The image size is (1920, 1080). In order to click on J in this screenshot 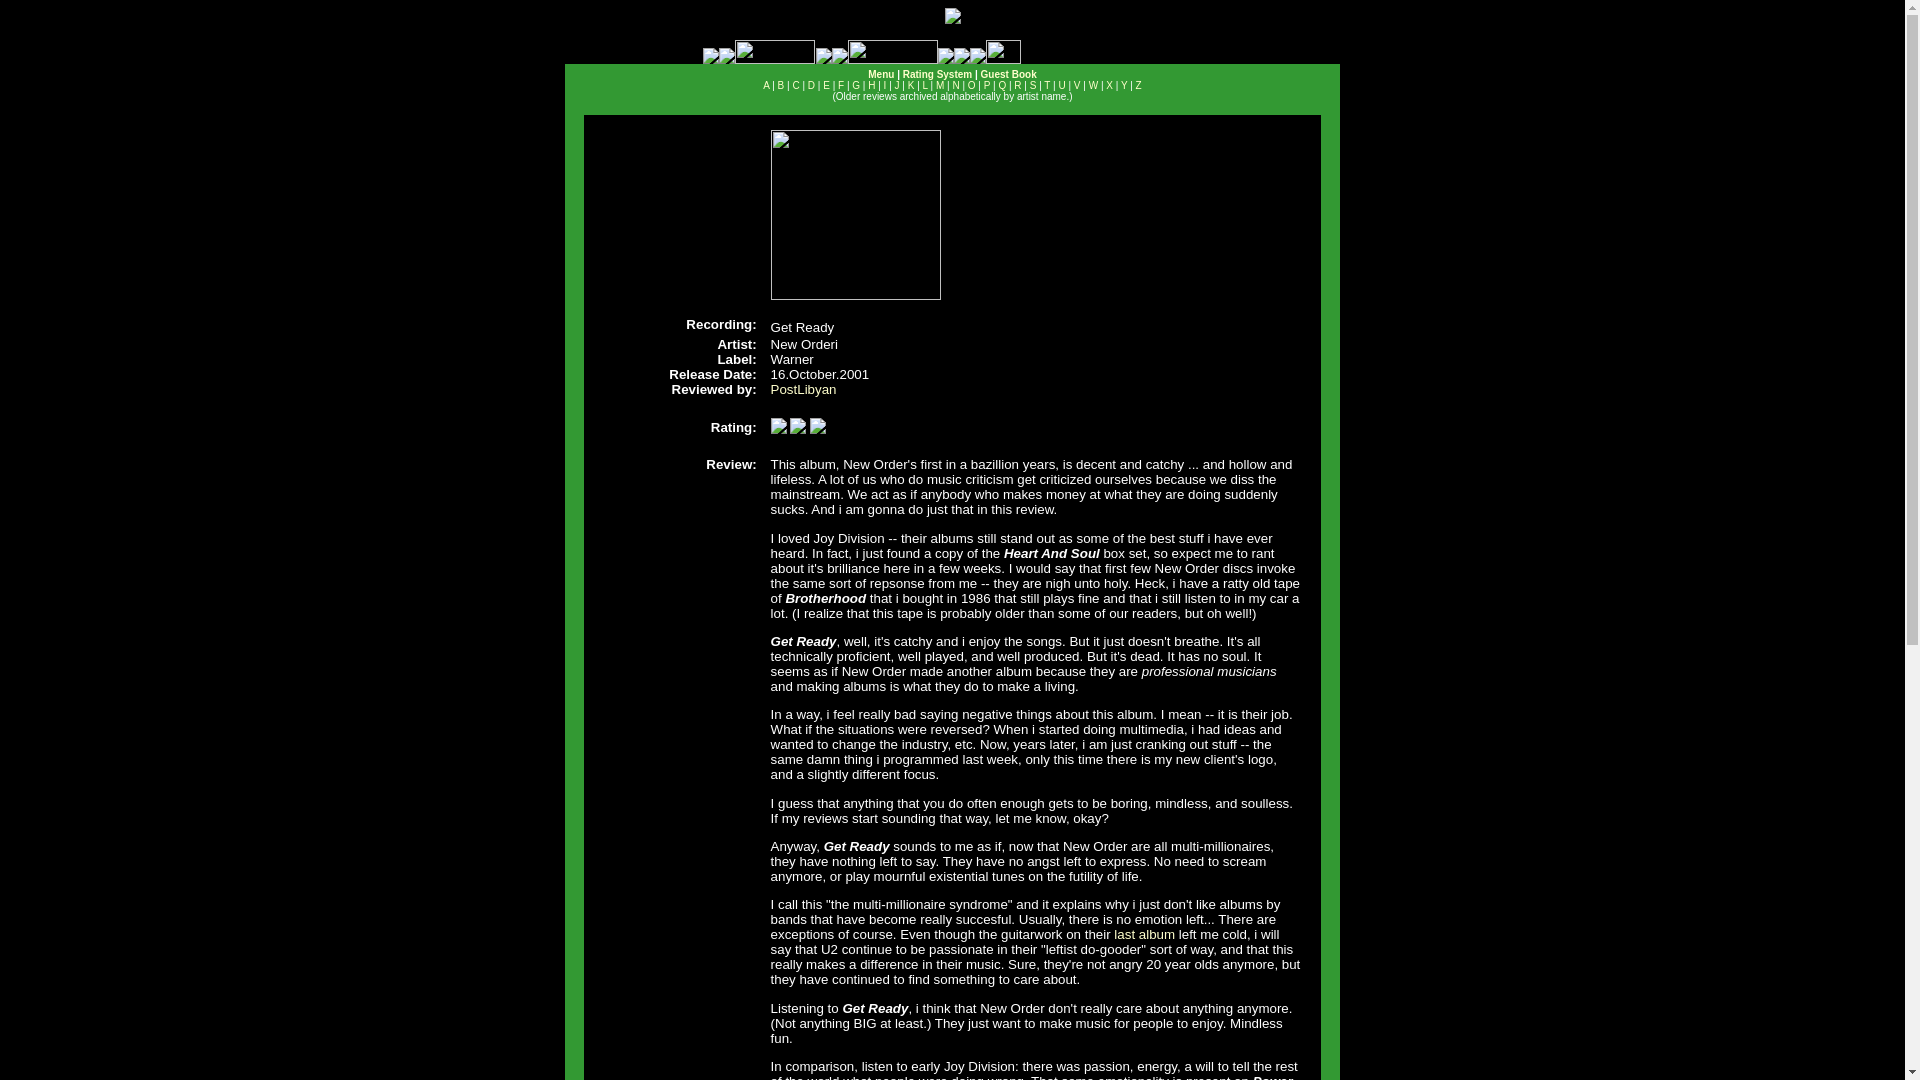, I will do `click(897, 84)`.